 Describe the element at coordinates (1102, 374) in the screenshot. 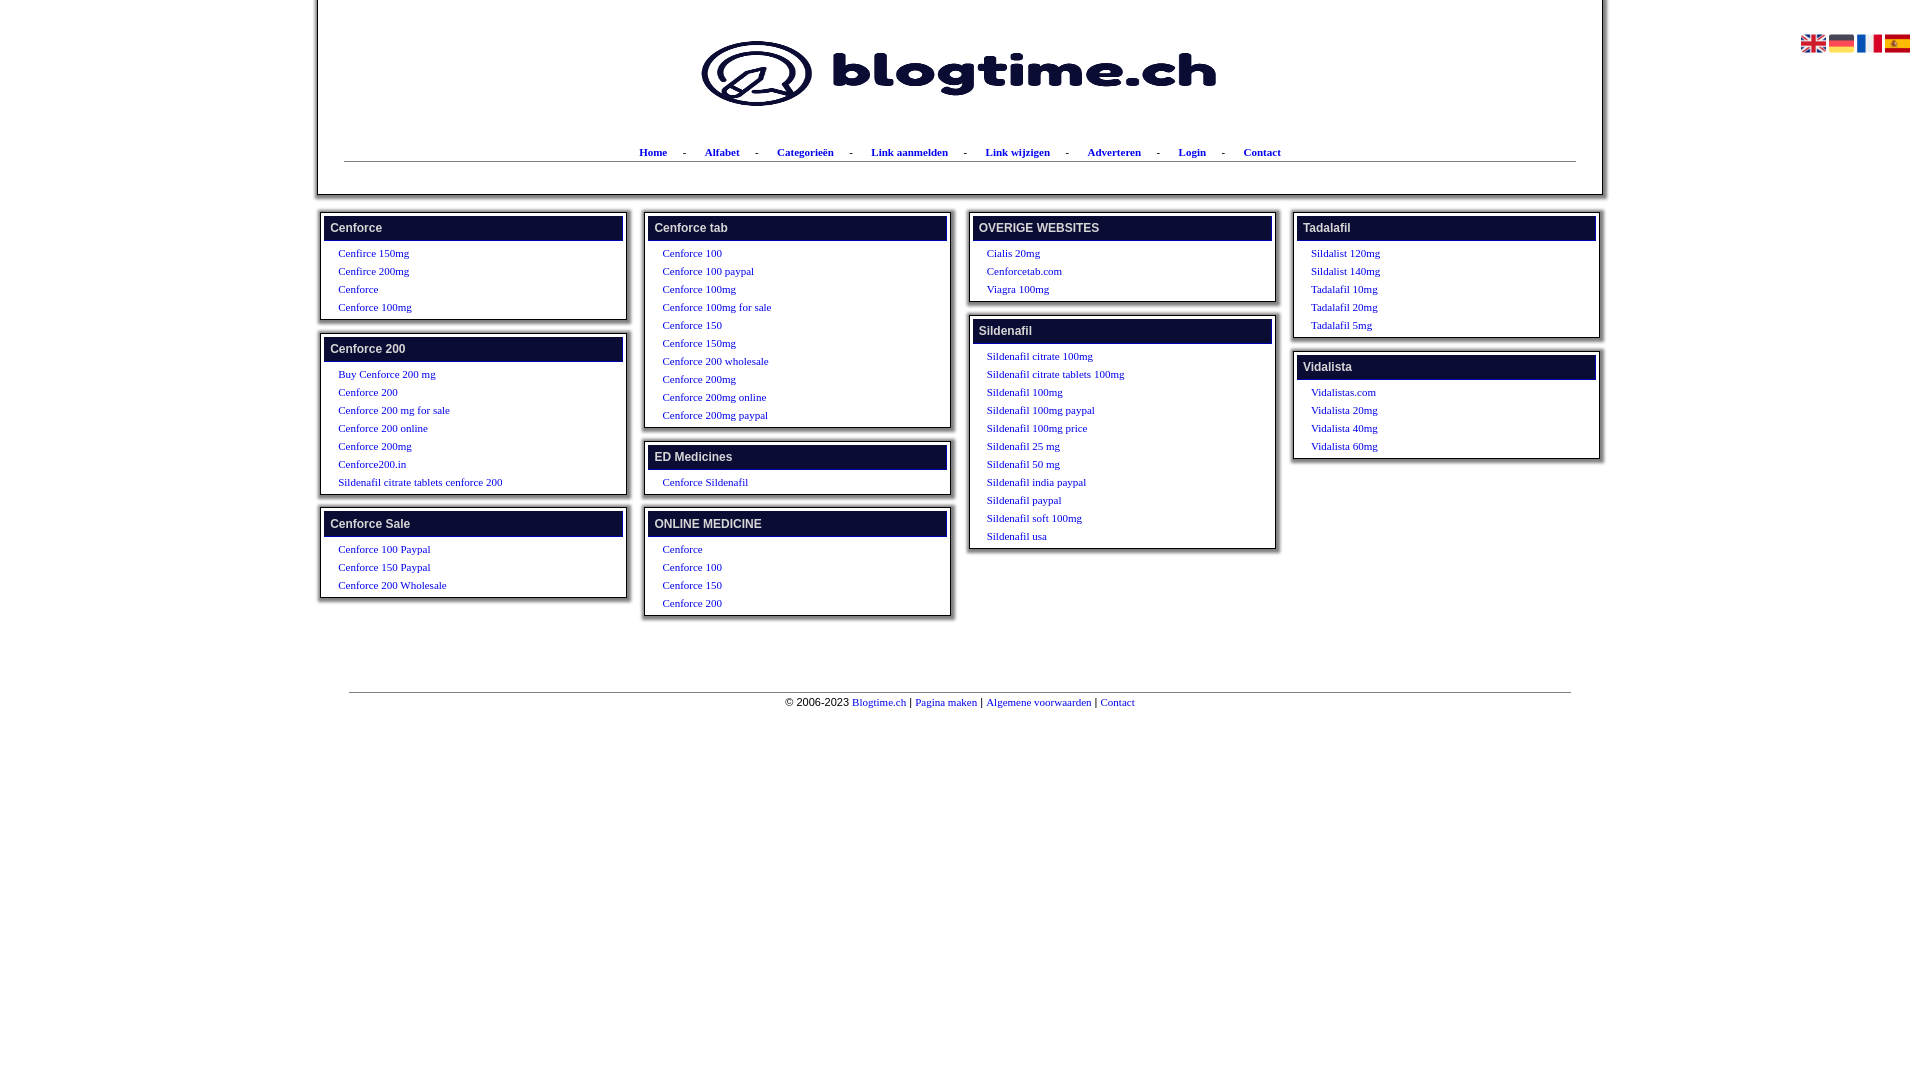

I see `Sildenafil citrate tablets 100mg` at that location.